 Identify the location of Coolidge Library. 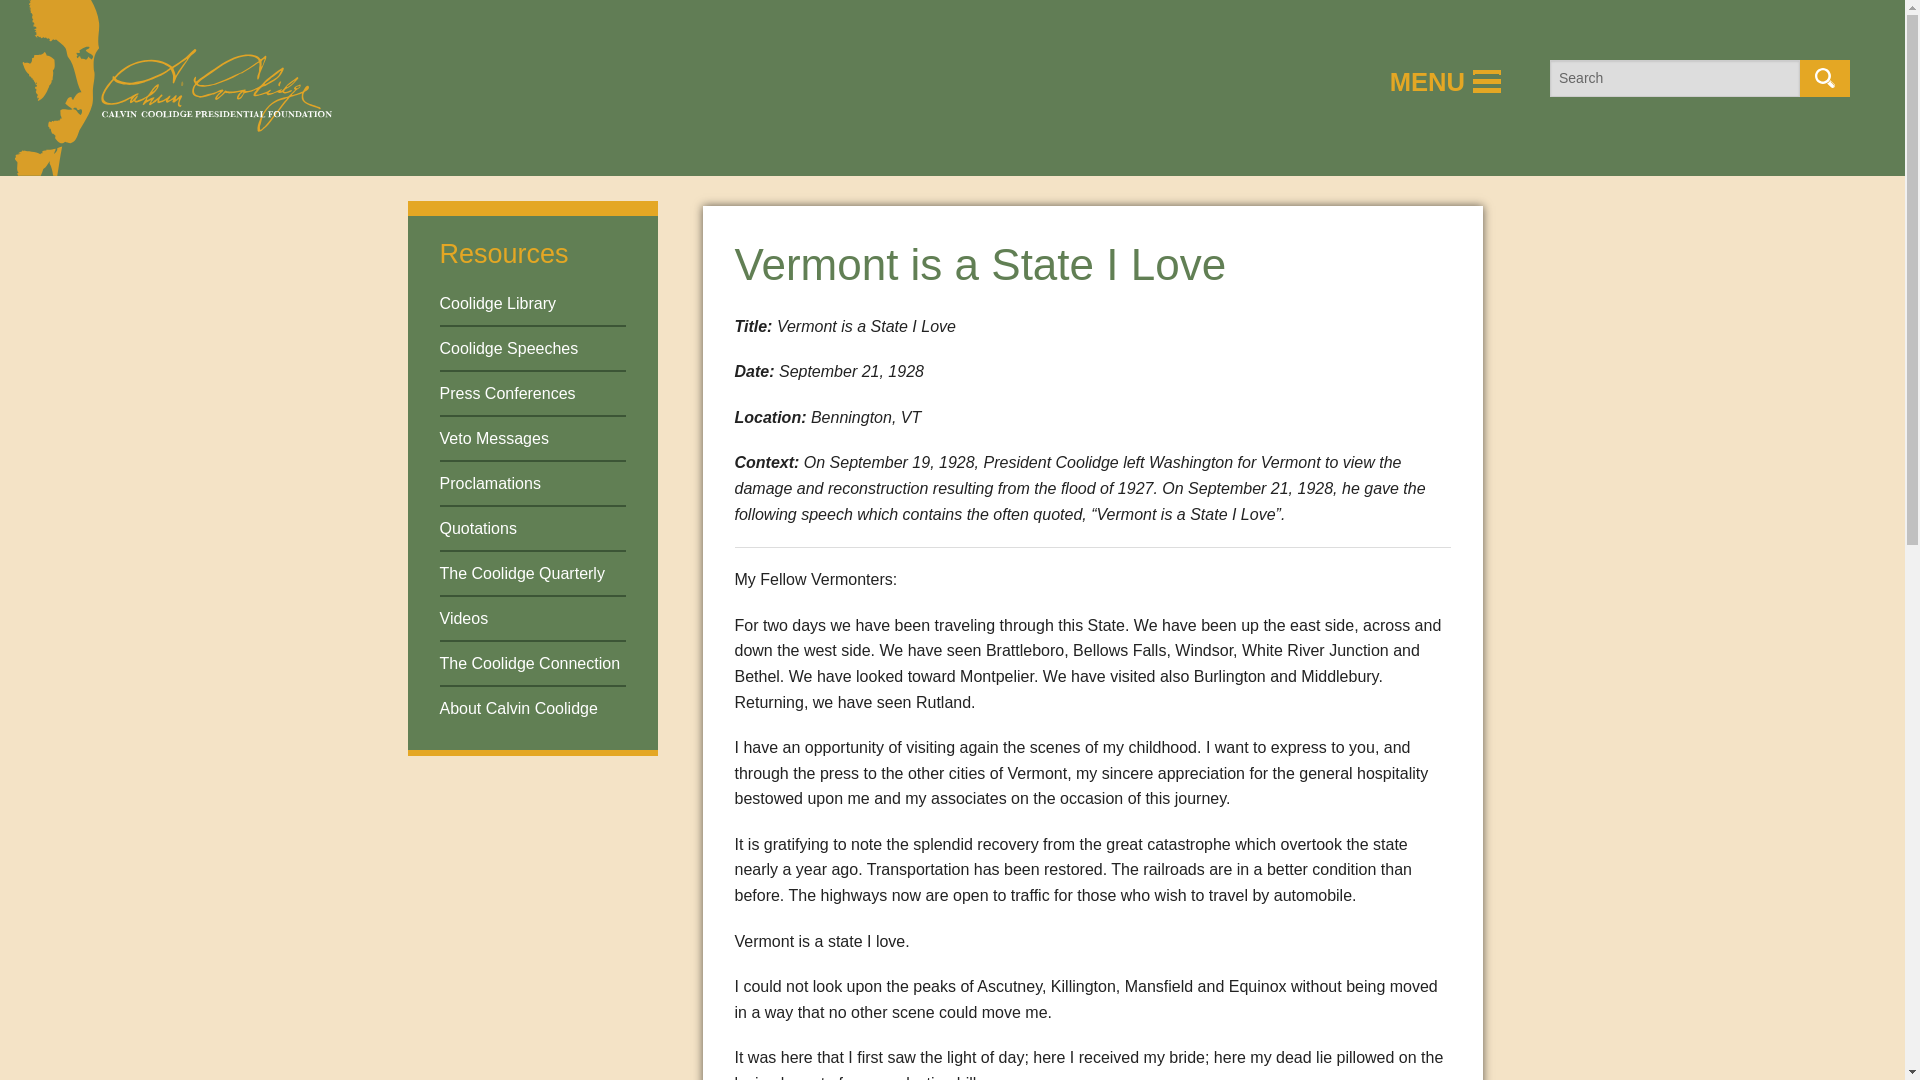
(498, 303).